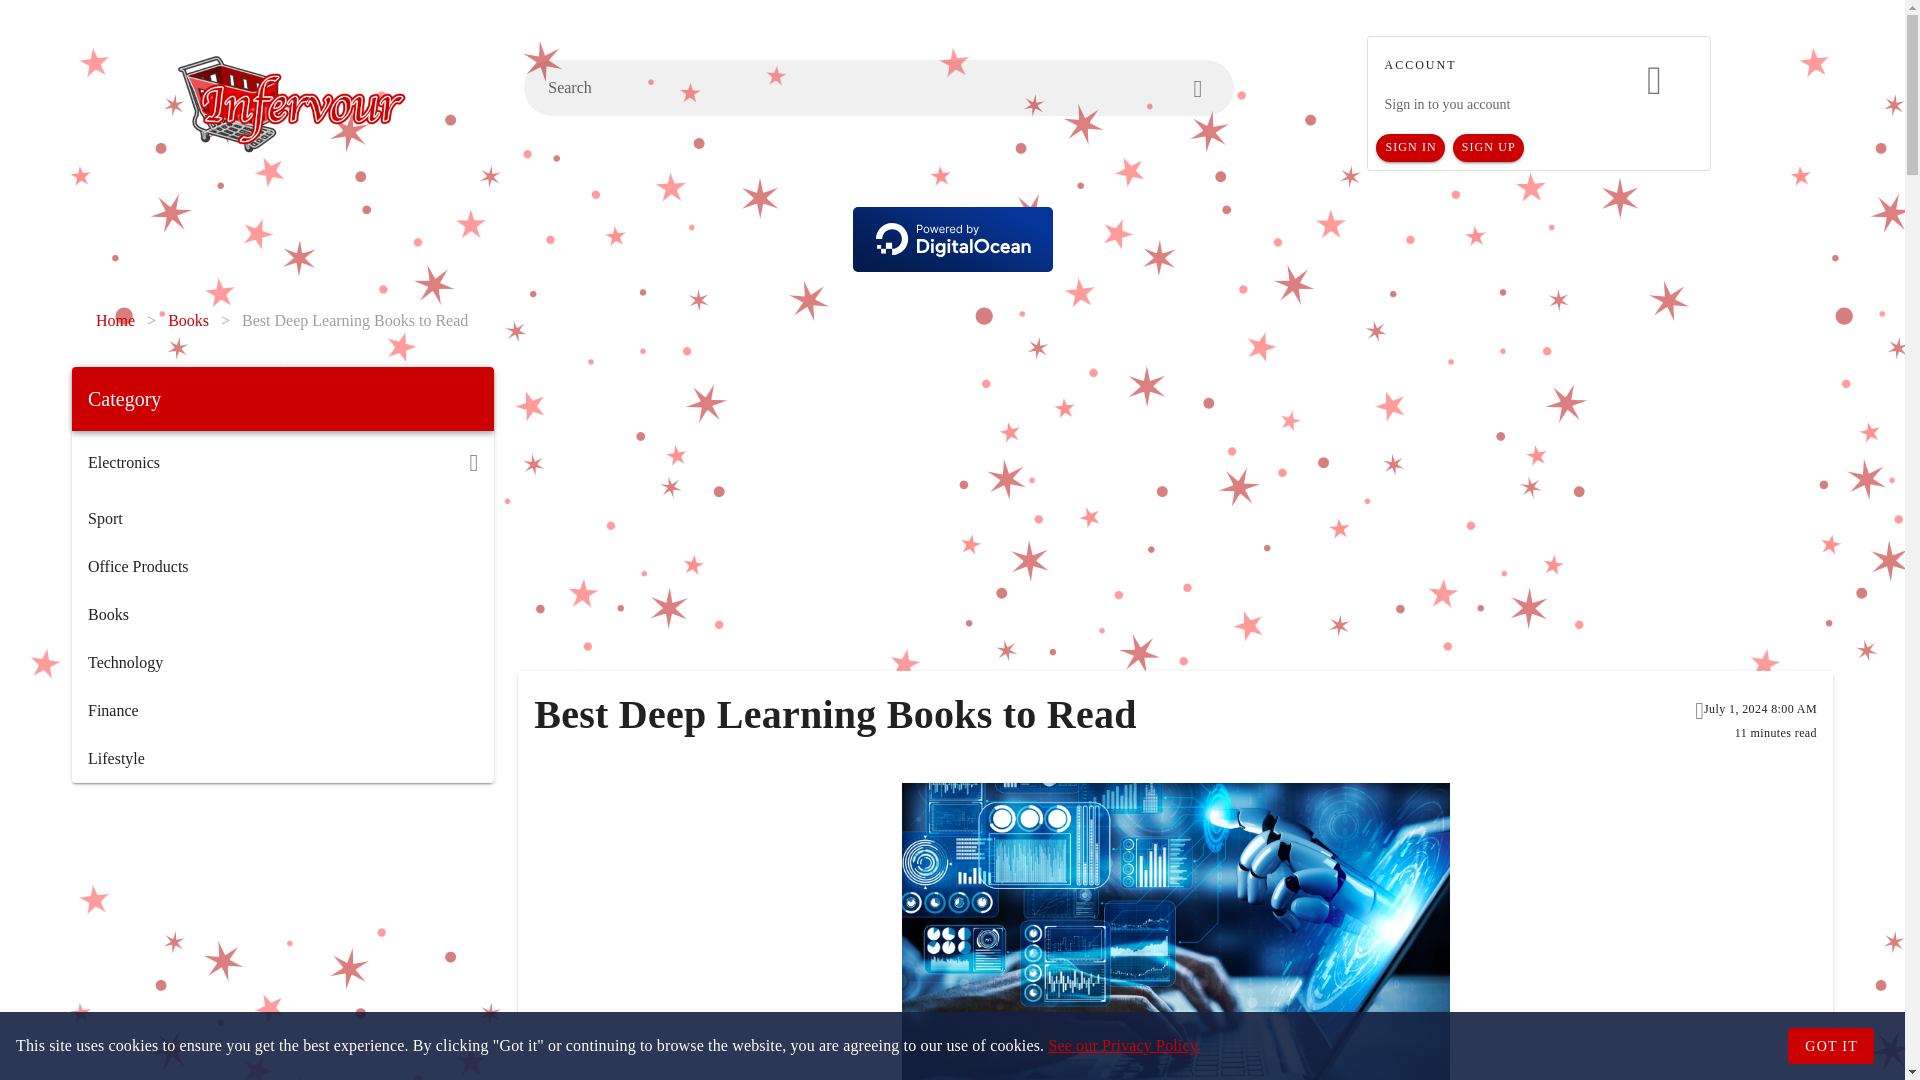  Describe the element at coordinates (282, 566) in the screenshot. I see `Office Products` at that location.